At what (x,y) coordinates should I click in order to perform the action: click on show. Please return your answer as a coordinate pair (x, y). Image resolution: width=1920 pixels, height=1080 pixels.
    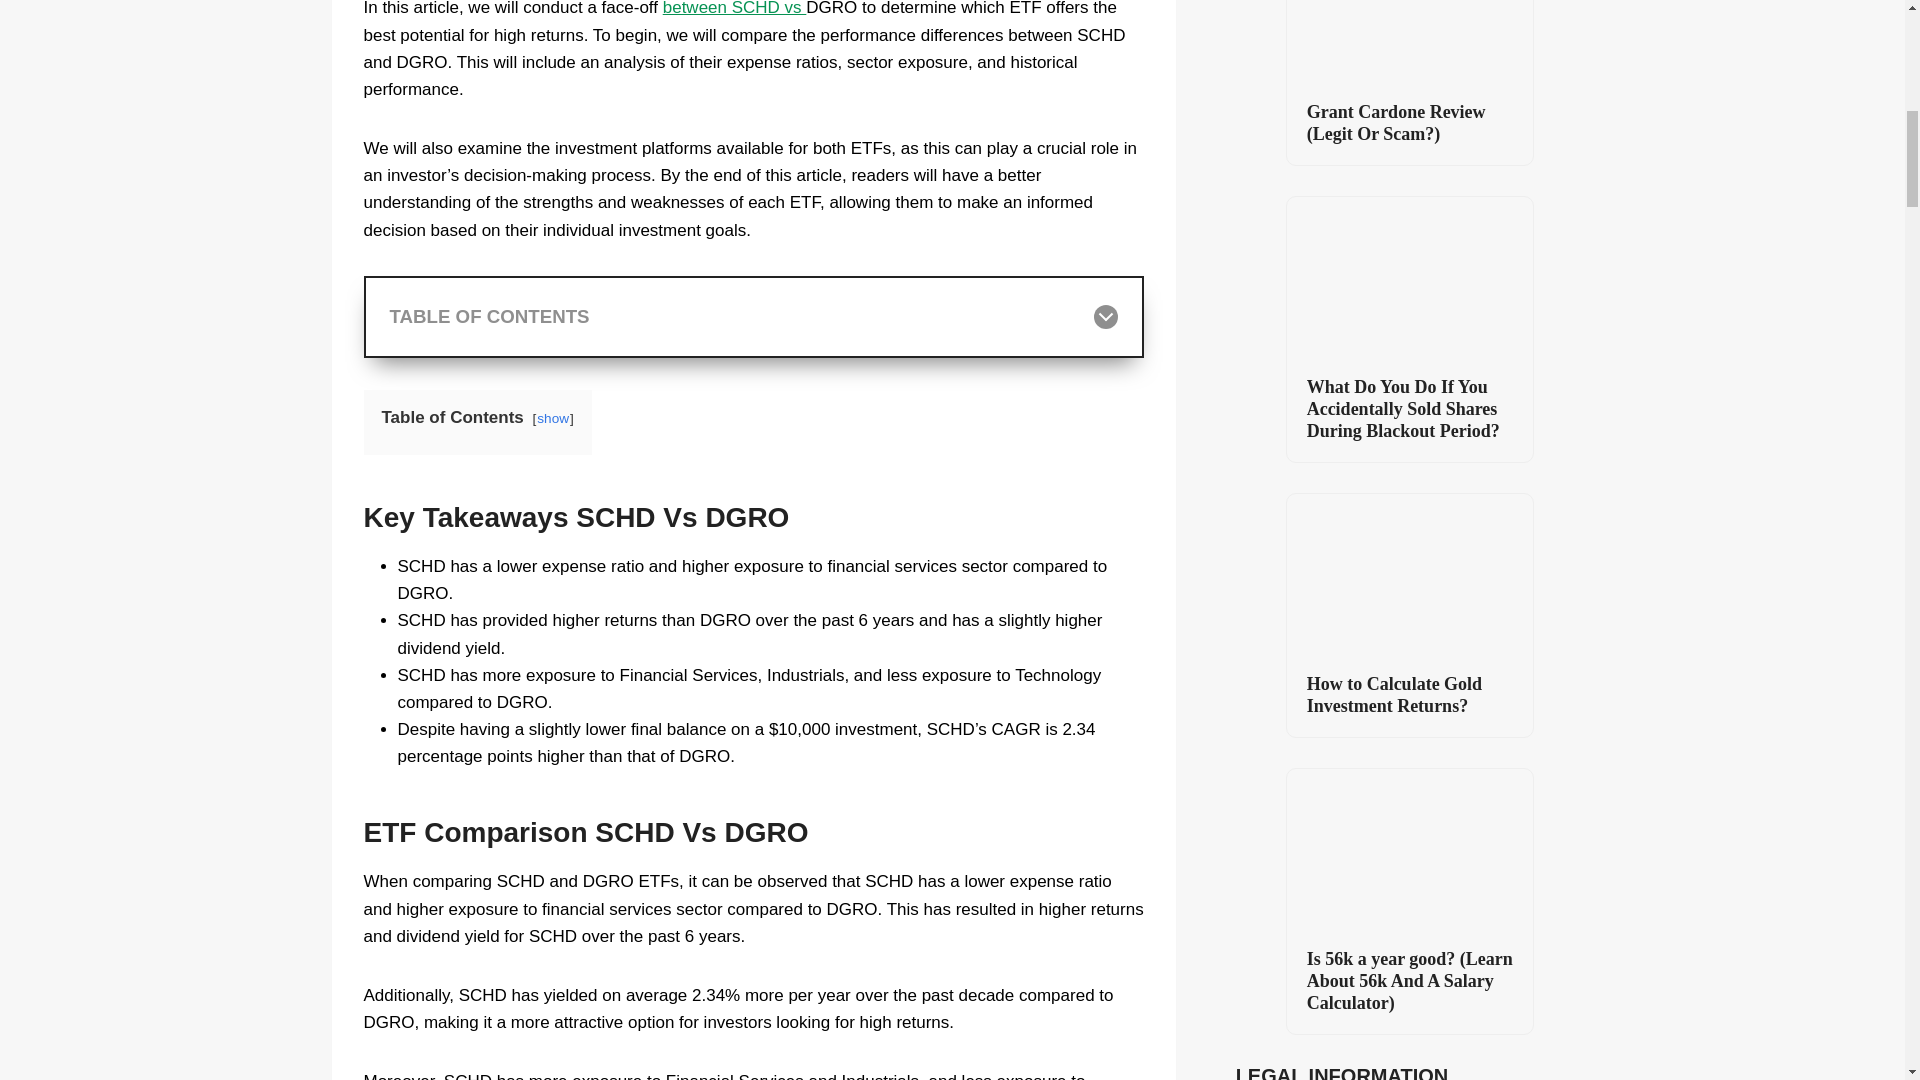
    Looking at the image, I should click on (552, 418).